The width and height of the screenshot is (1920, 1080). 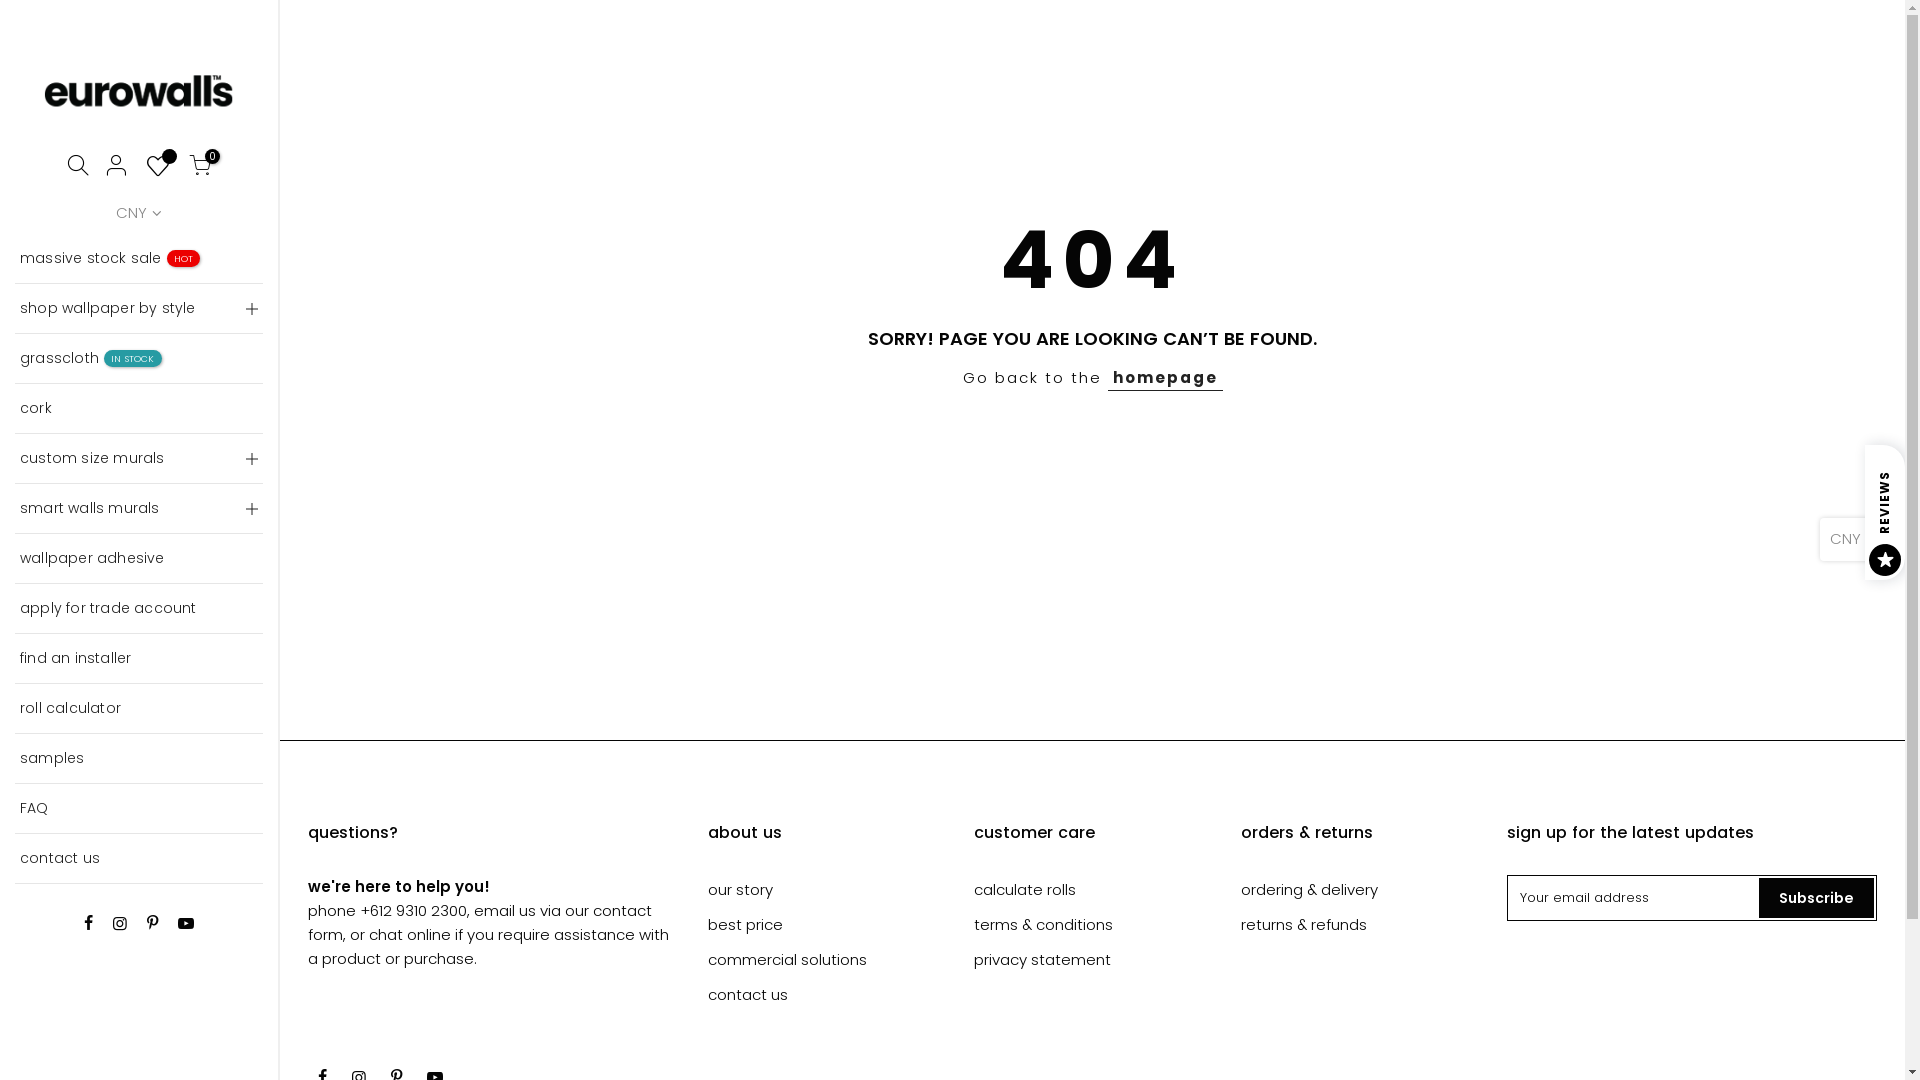 What do you see at coordinates (155, 298) in the screenshot?
I see `wallpaper adhesive` at bounding box center [155, 298].